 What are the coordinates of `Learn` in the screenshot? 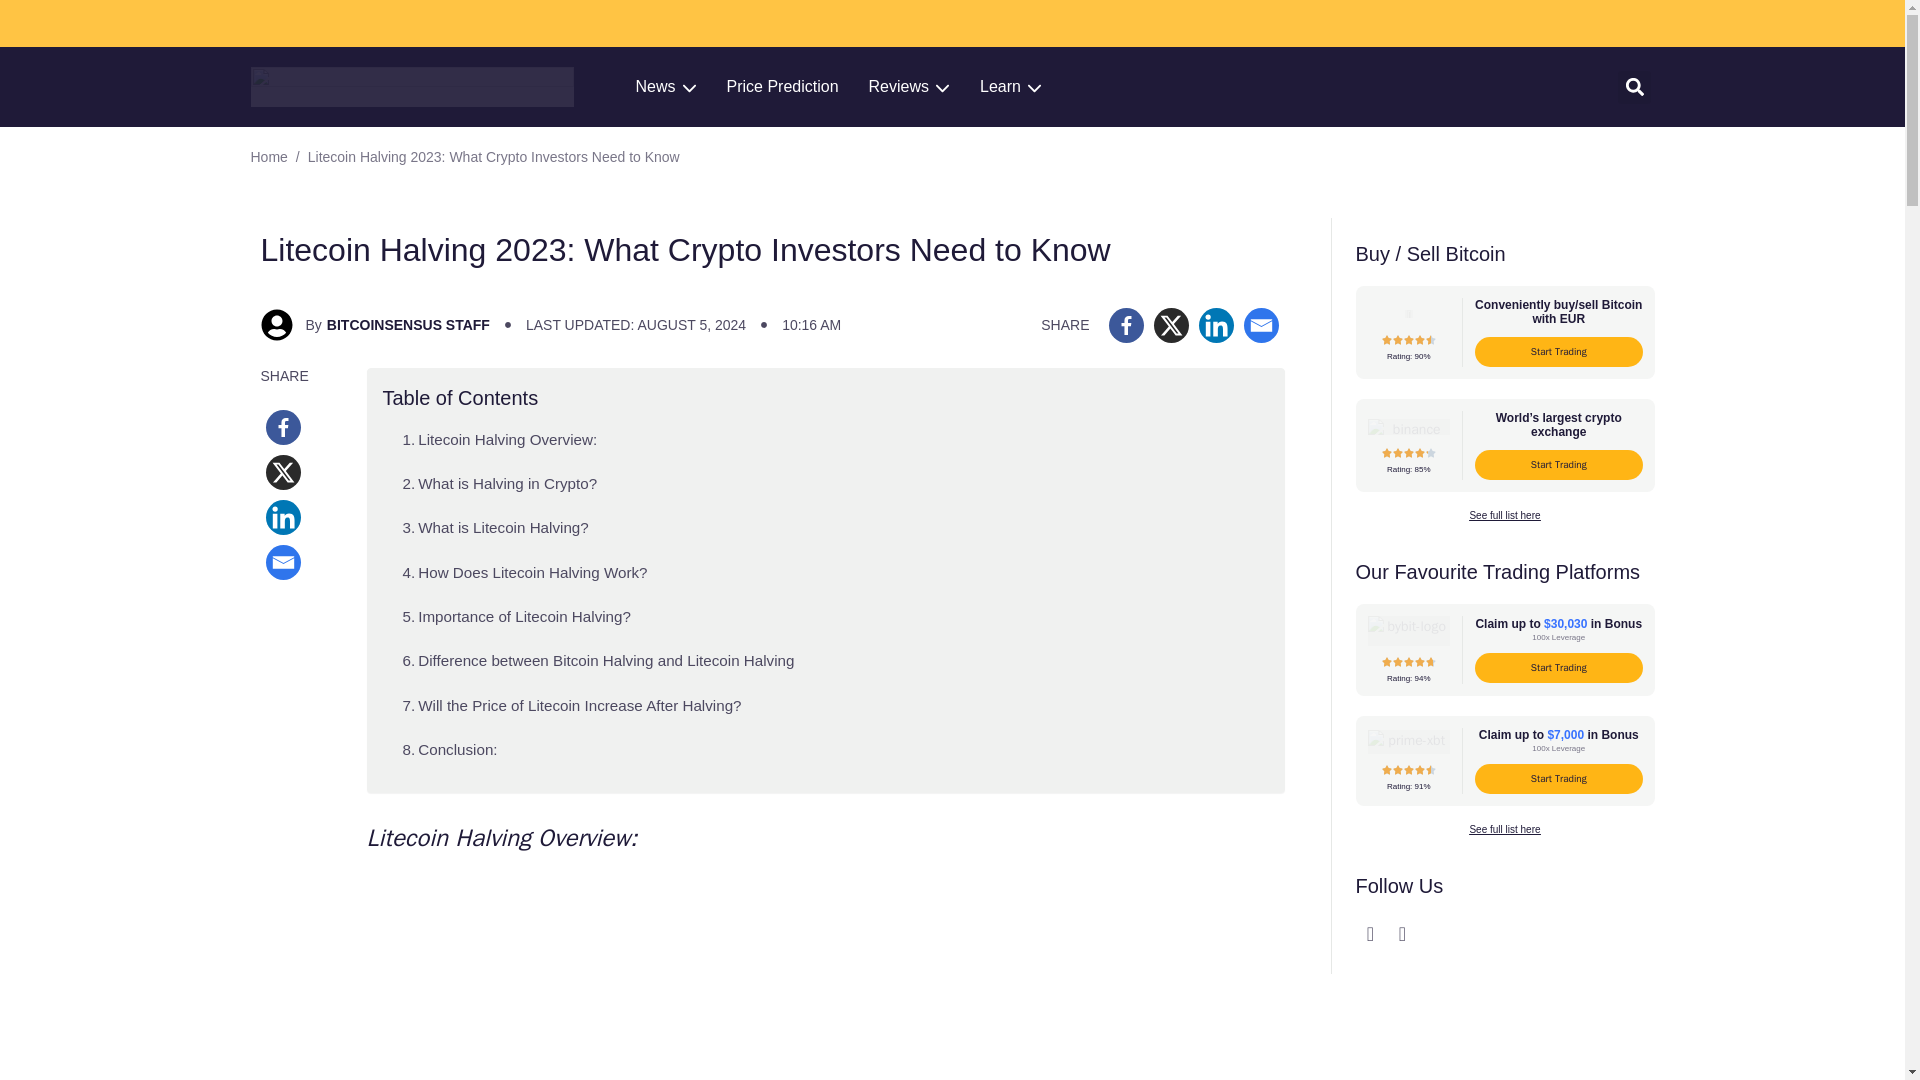 It's located at (1011, 86).